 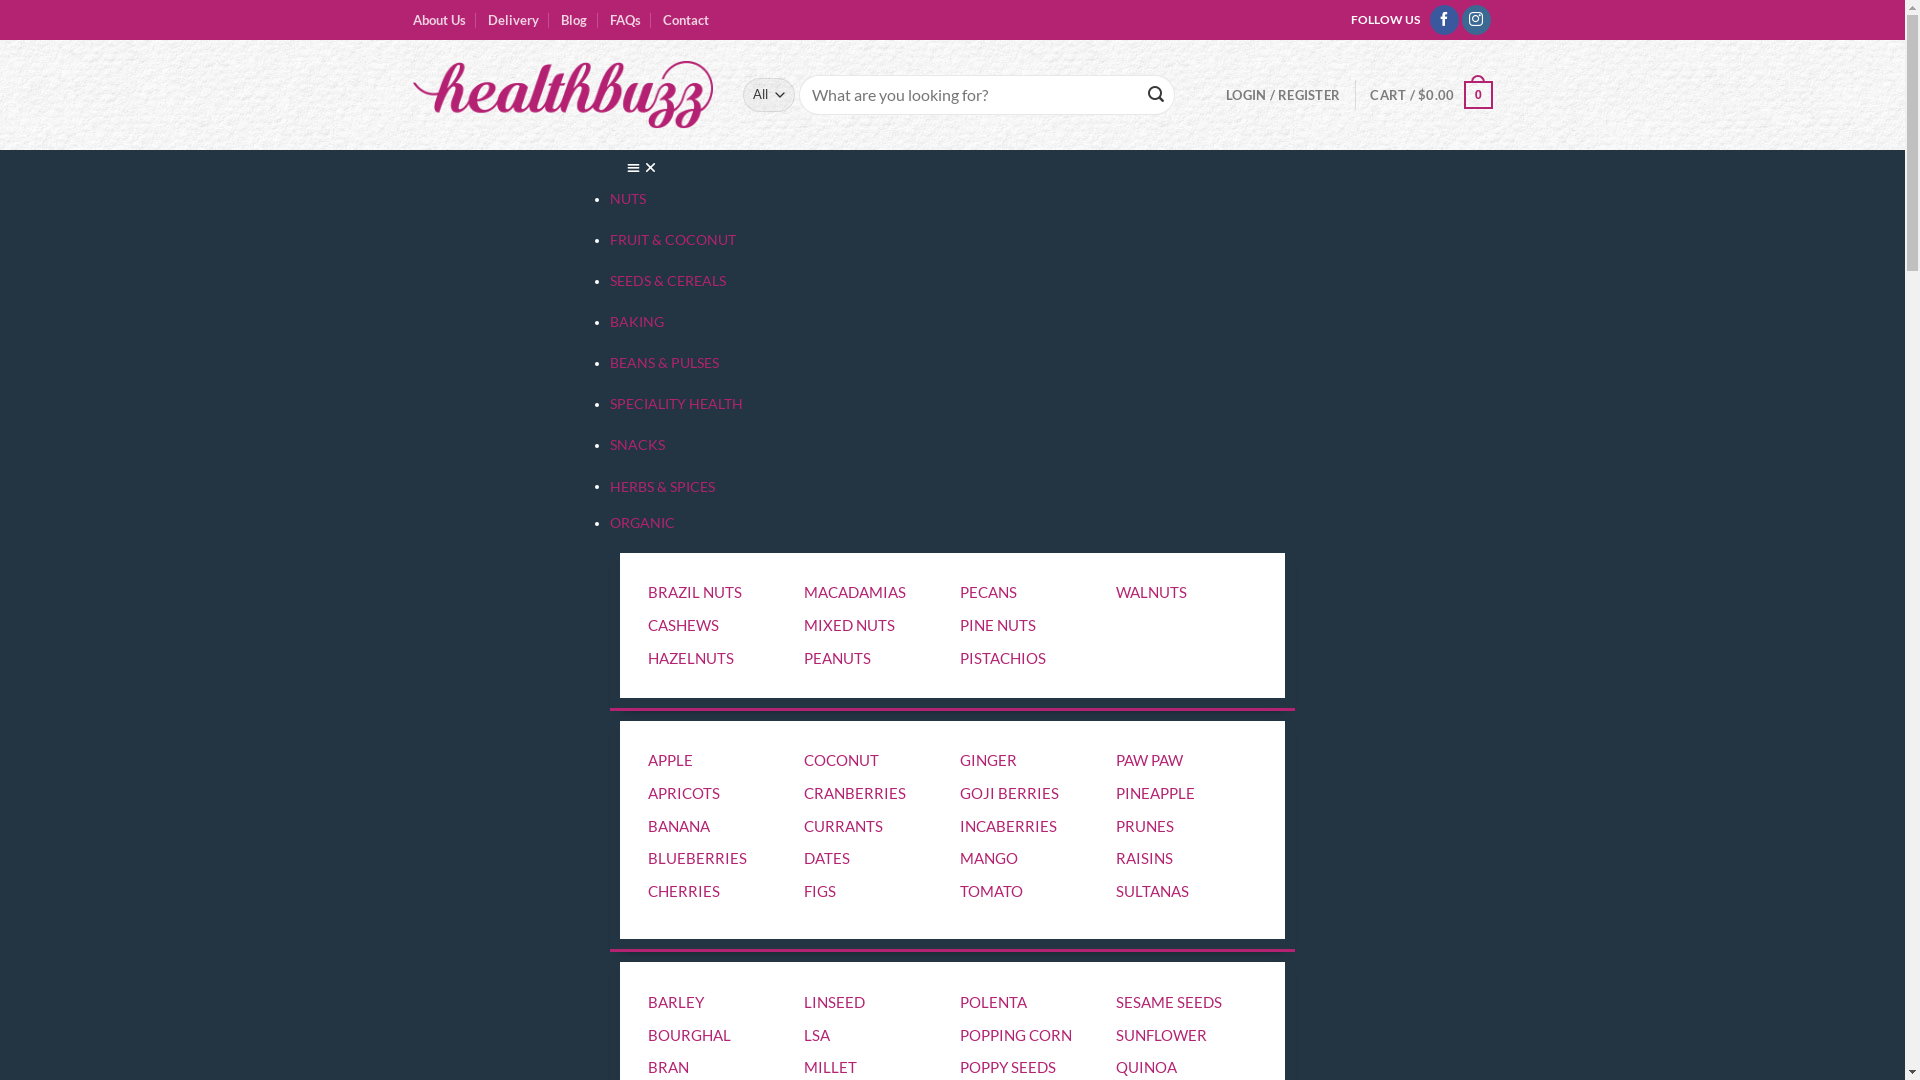 What do you see at coordinates (684, 625) in the screenshot?
I see `CASHEWS` at bounding box center [684, 625].